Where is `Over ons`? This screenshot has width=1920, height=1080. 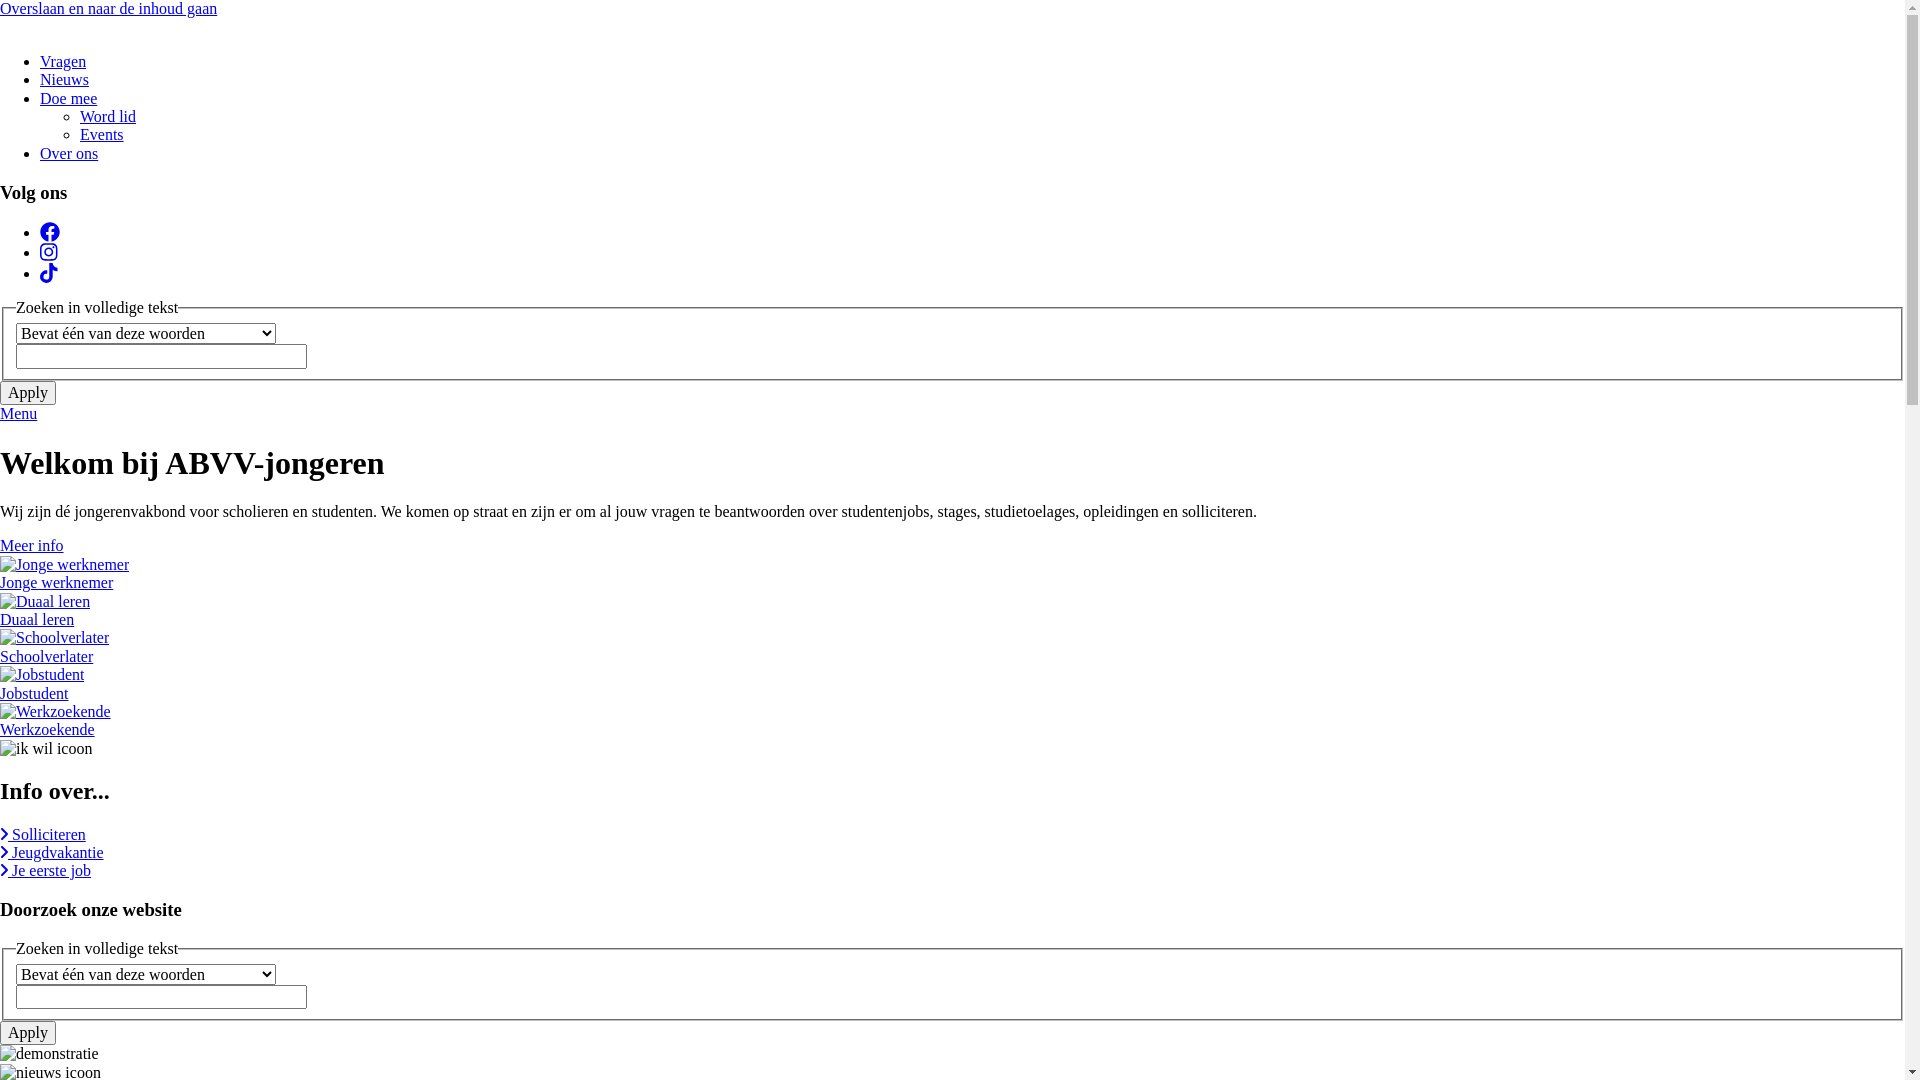
Over ons is located at coordinates (69, 154).